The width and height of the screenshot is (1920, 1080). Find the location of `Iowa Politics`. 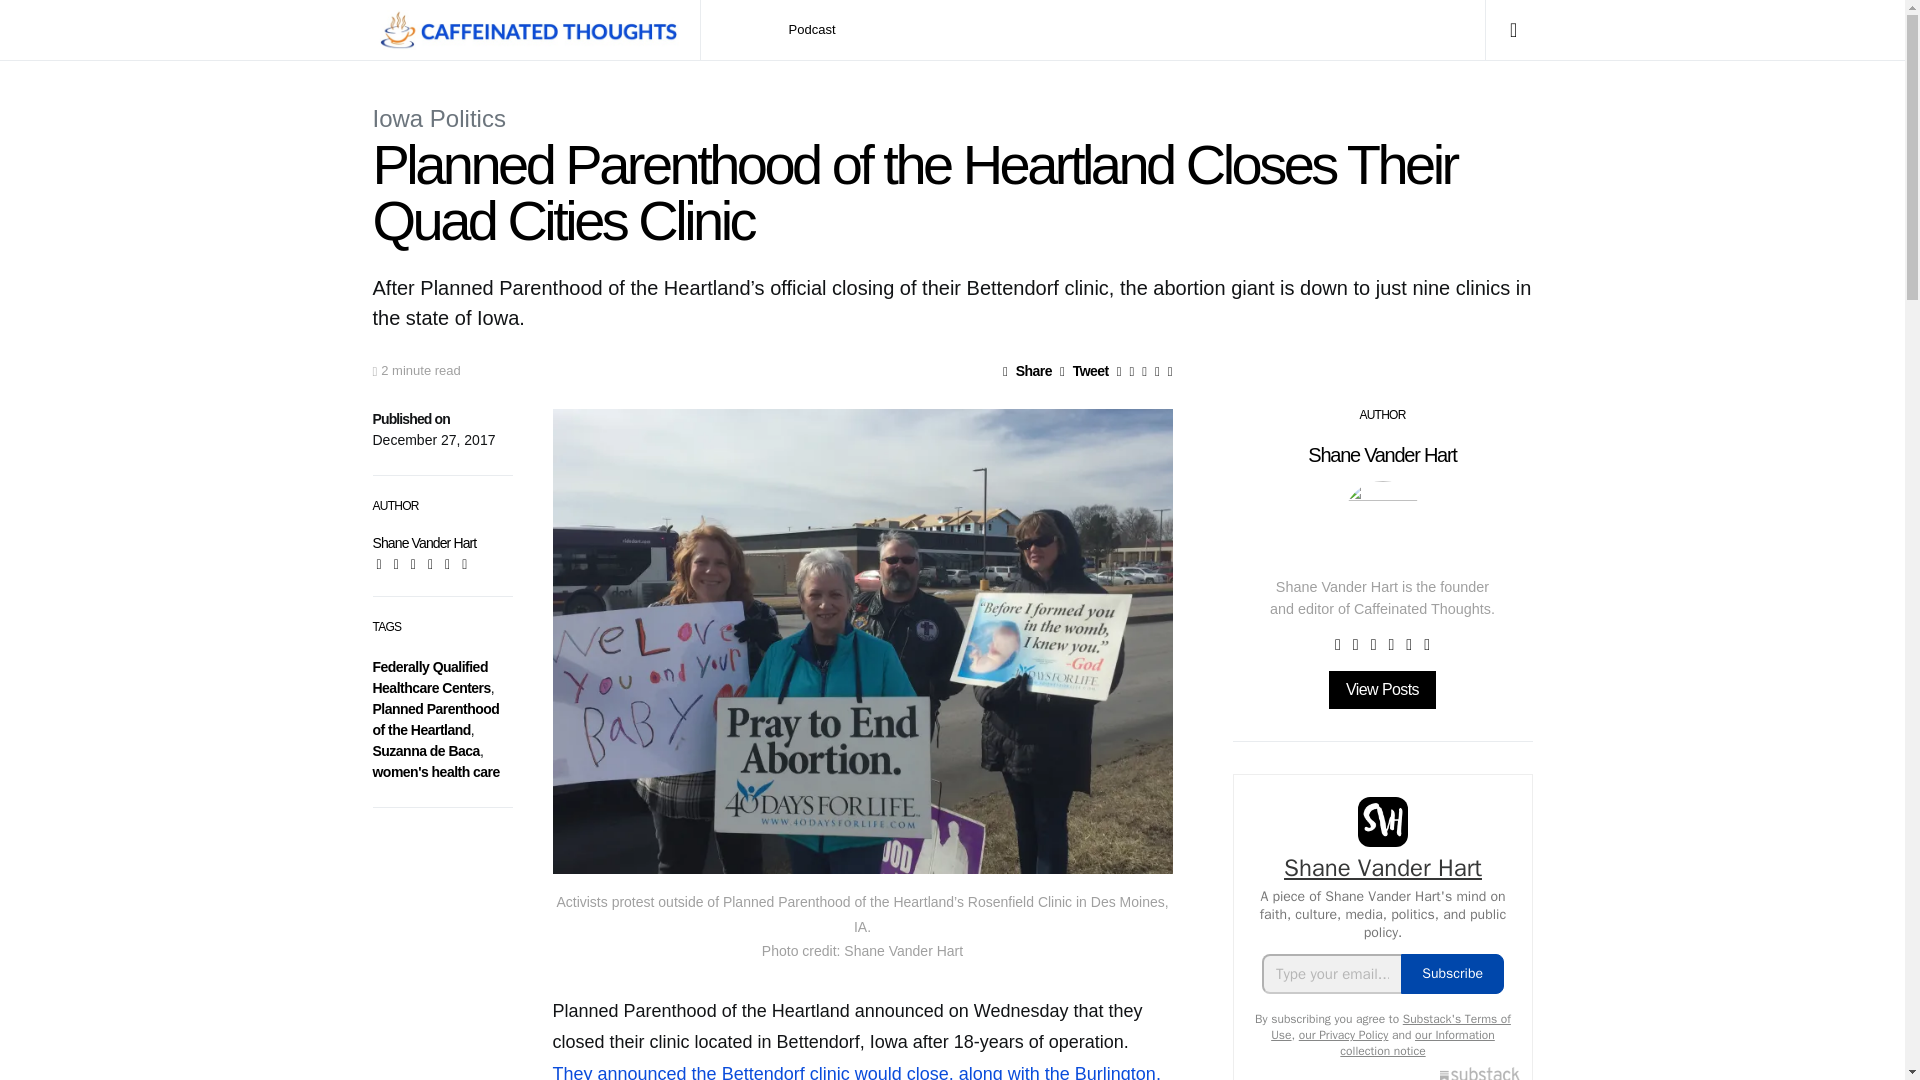

Iowa Politics is located at coordinates (438, 118).